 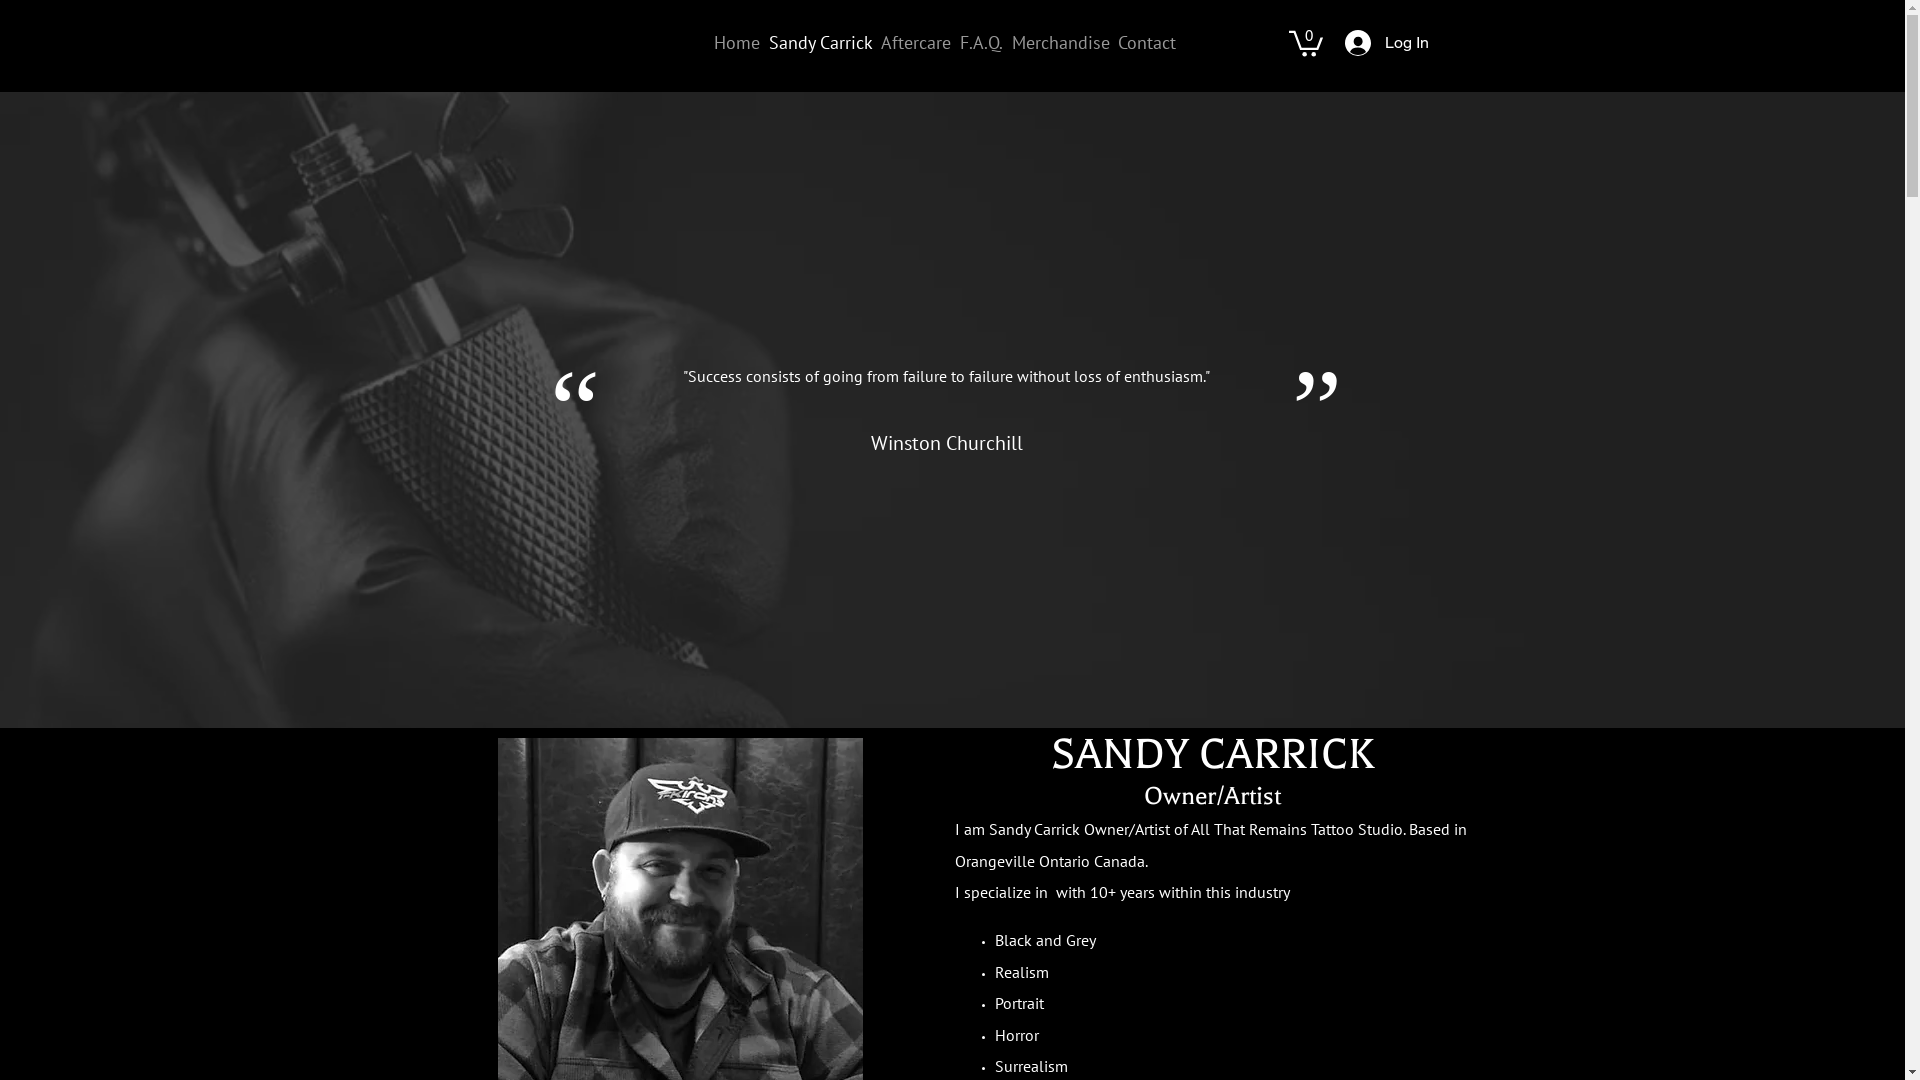 What do you see at coordinates (982, 43) in the screenshot?
I see `F.A.Q.` at bounding box center [982, 43].